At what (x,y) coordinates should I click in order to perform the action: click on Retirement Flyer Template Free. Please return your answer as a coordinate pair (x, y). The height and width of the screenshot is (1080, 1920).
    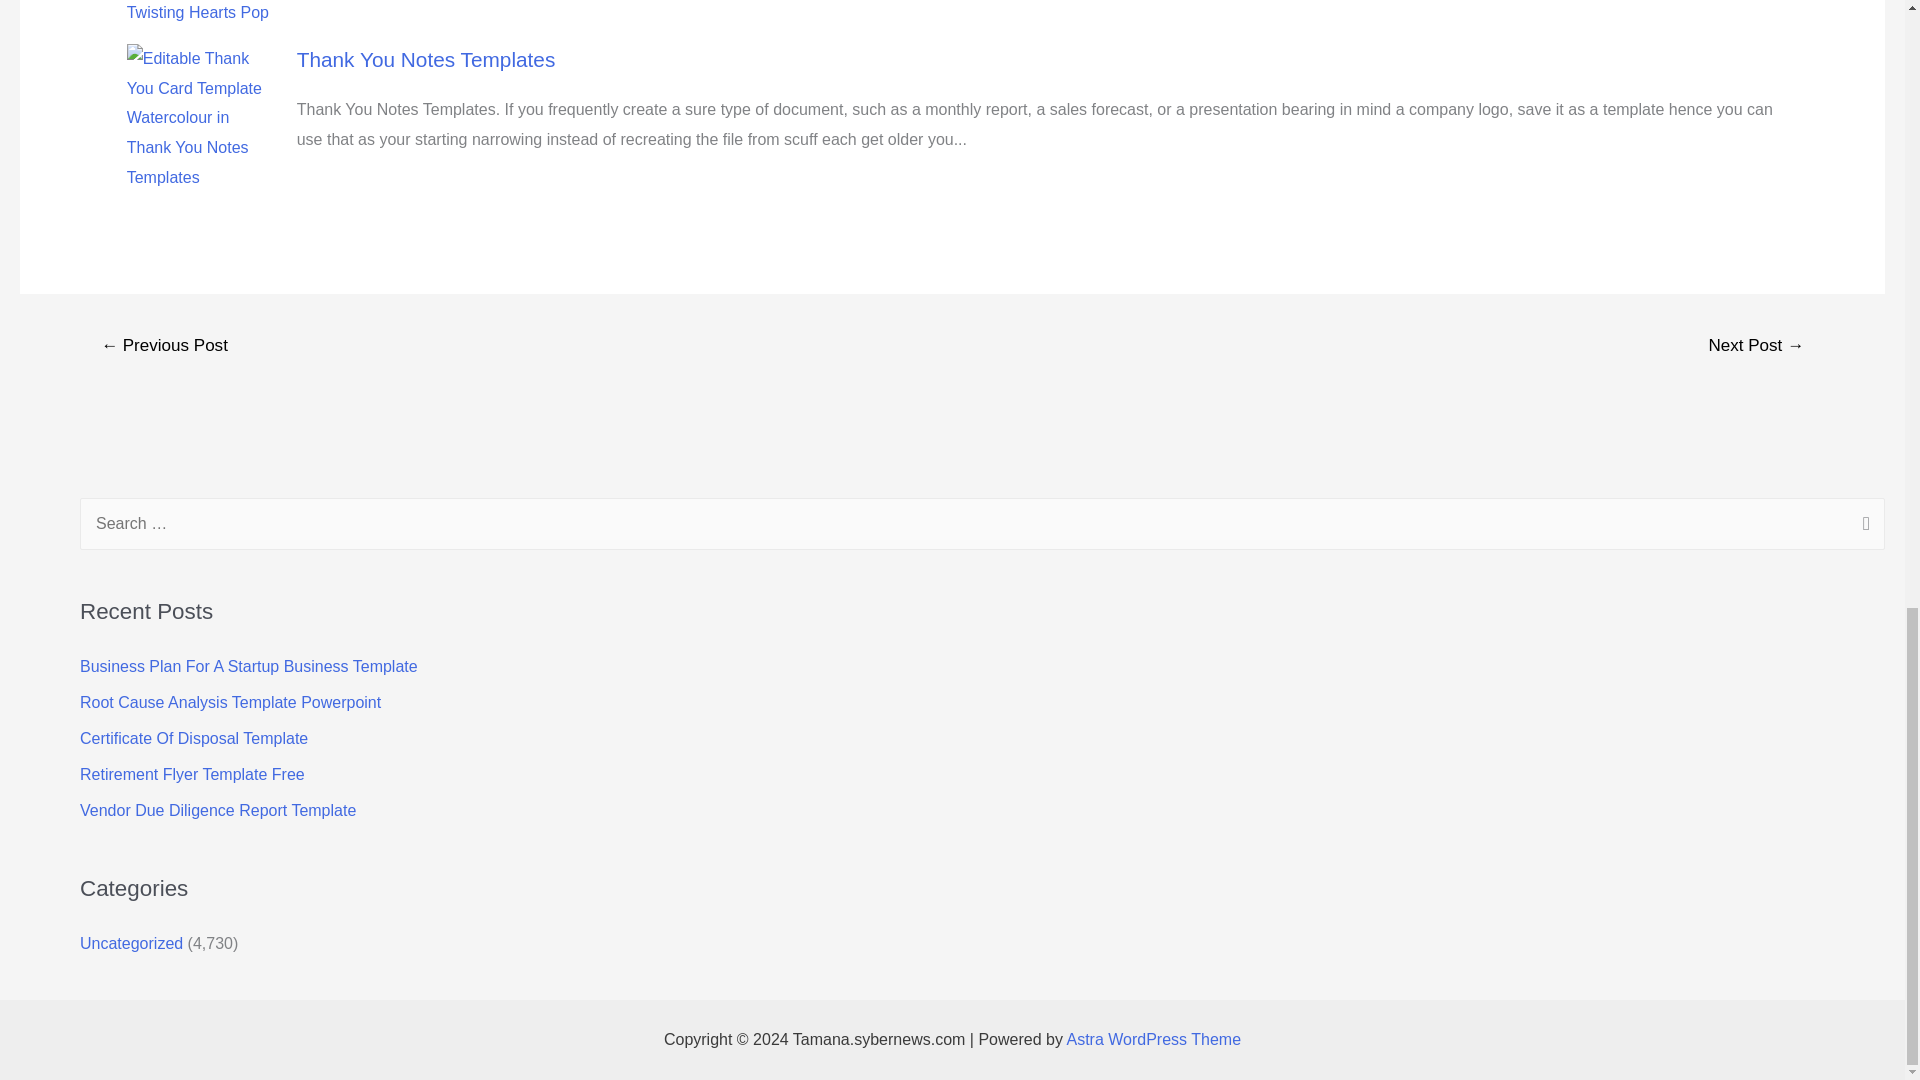
    Looking at the image, I should click on (192, 774).